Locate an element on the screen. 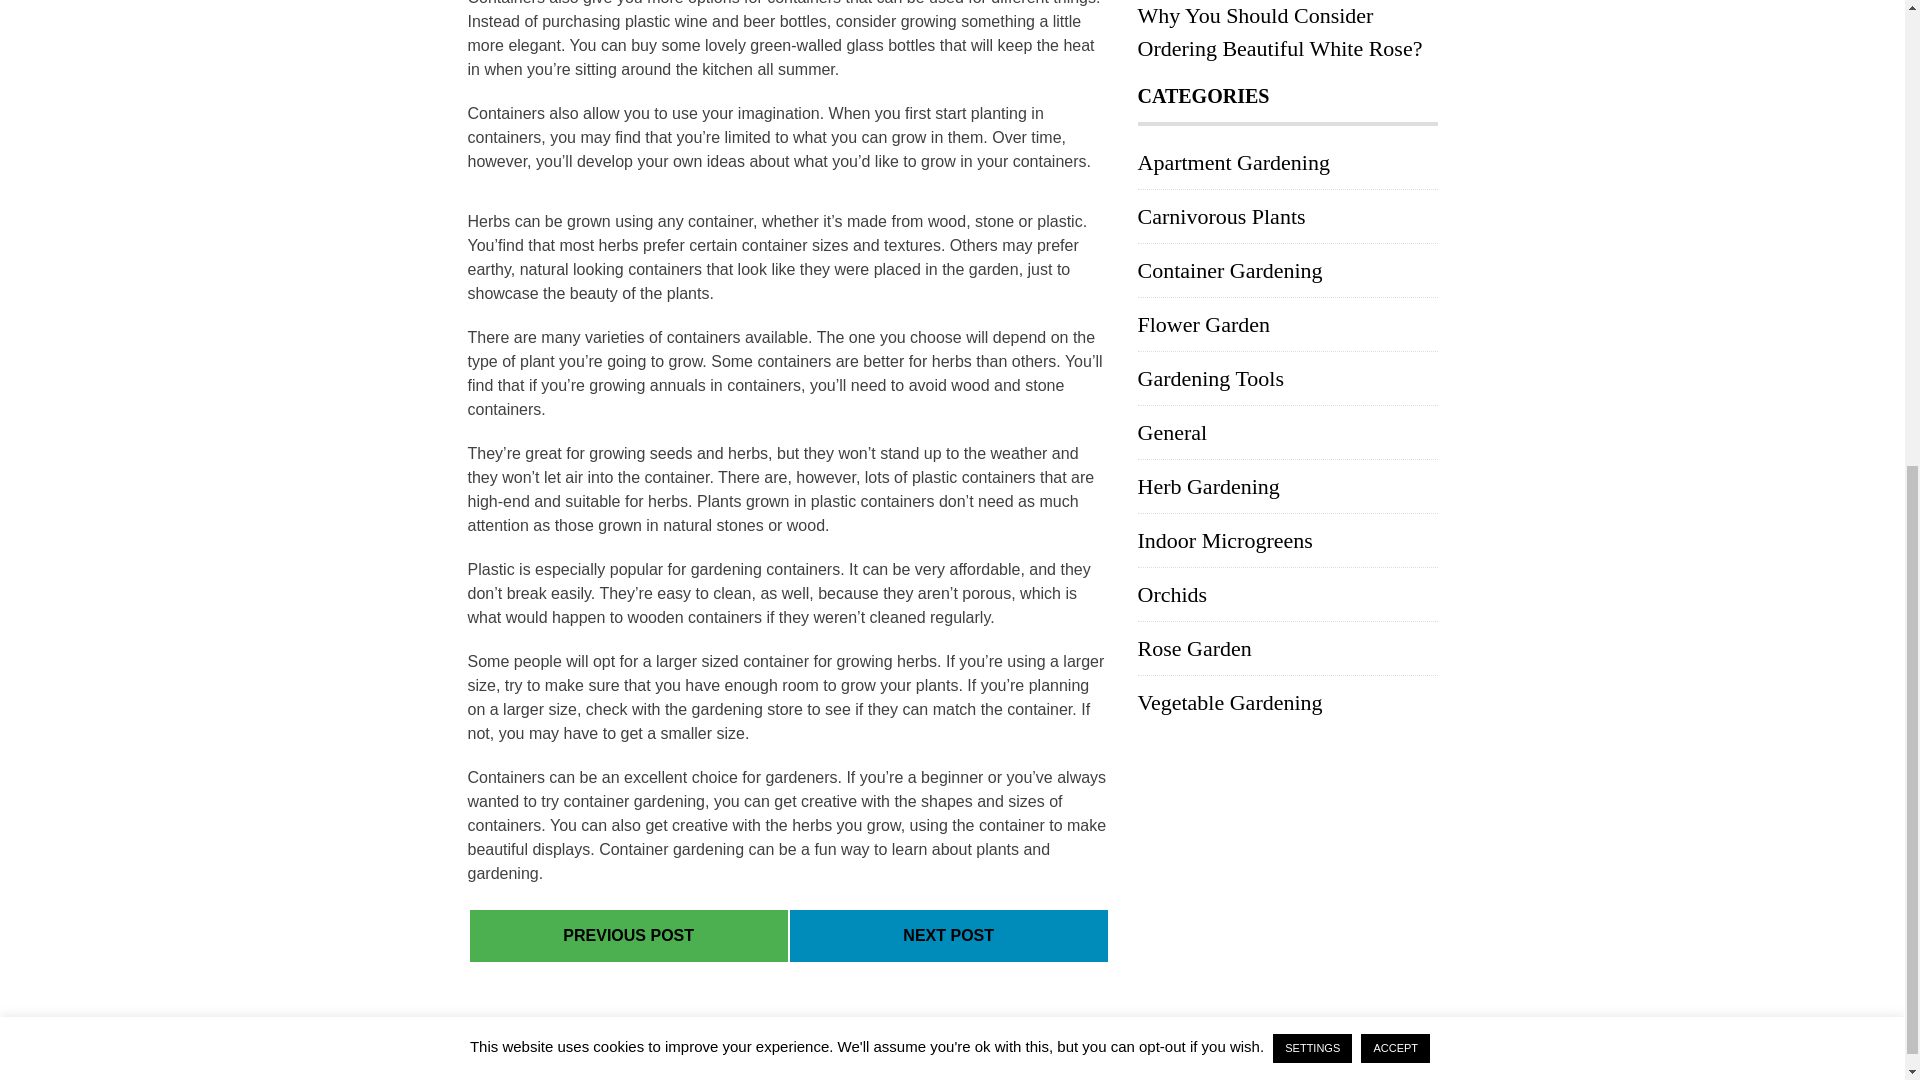 The width and height of the screenshot is (1920, 1080). Flower Garden is located at coordinates (1204, 324).